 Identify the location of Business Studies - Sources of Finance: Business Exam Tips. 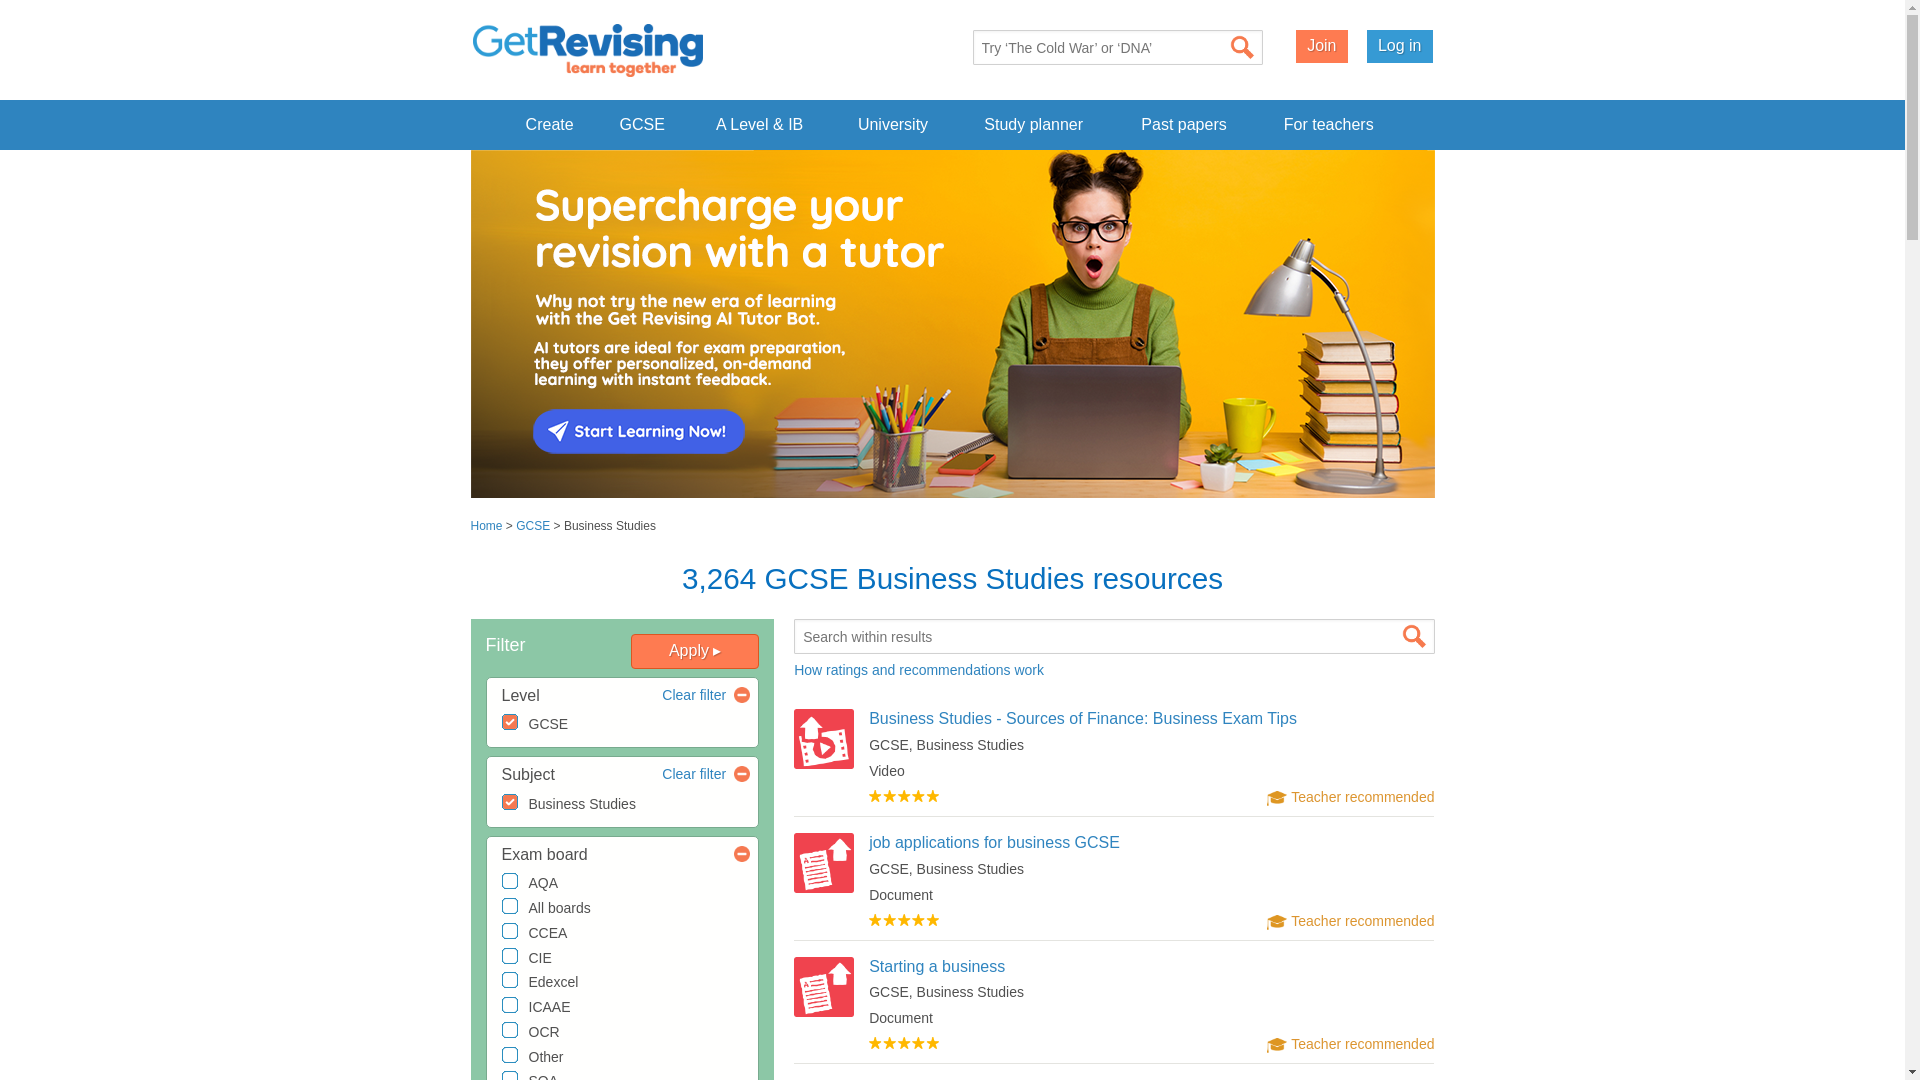
(1083, 718).